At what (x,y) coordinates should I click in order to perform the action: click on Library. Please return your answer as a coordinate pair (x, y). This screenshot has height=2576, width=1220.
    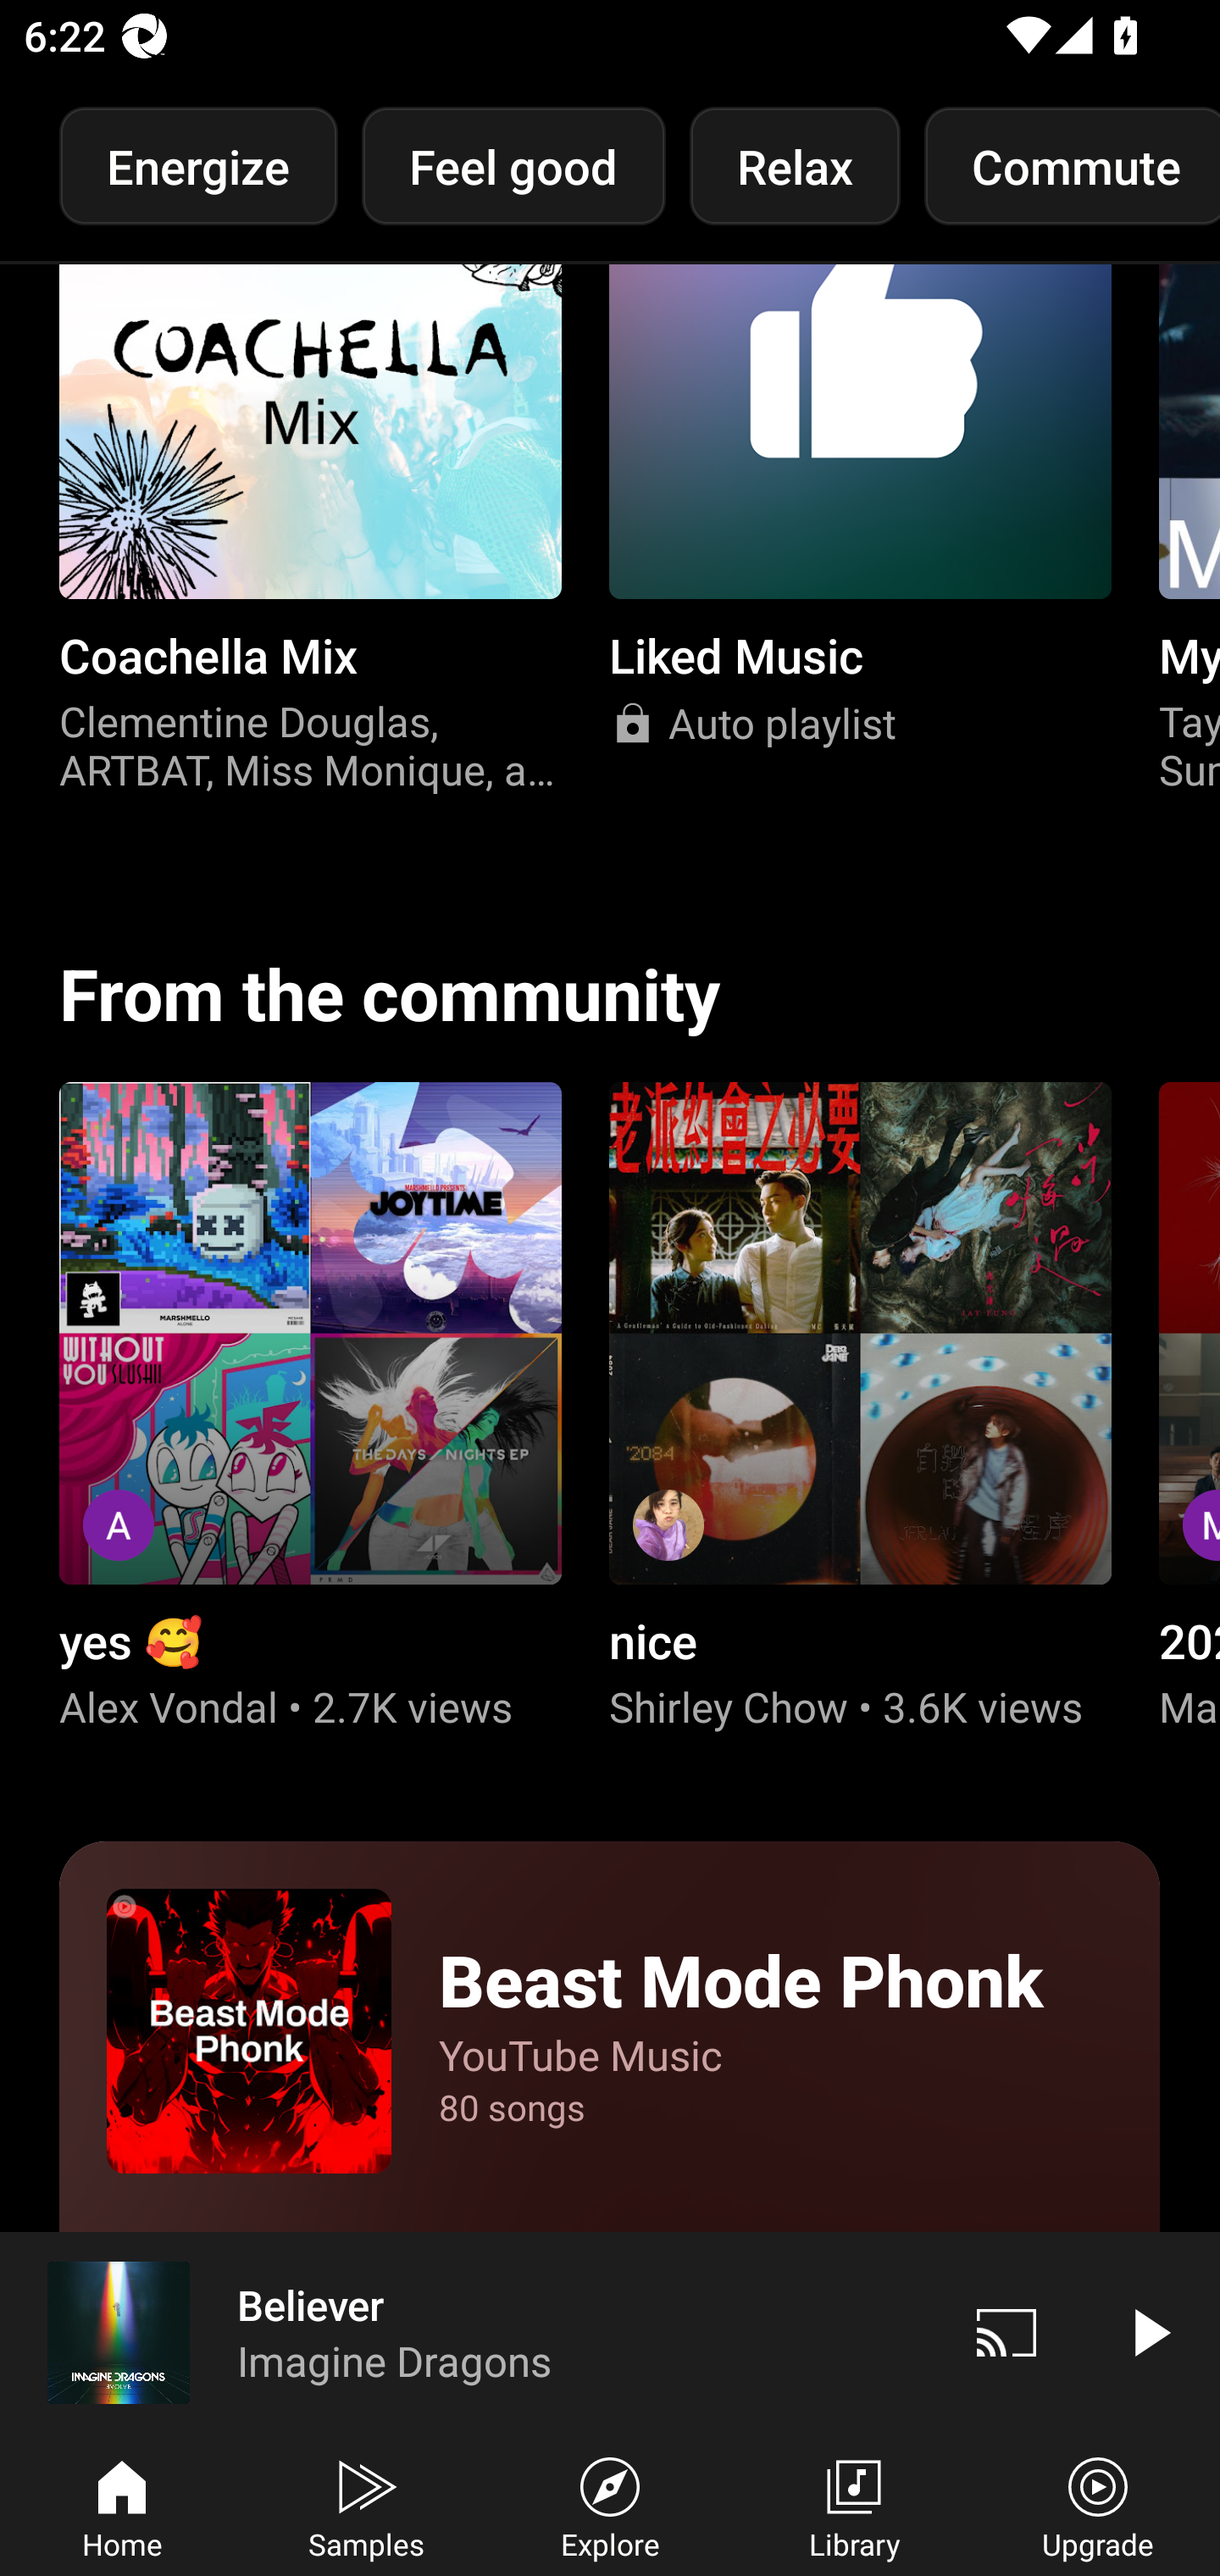
    Looking at the image, I should click on (854, 2505).